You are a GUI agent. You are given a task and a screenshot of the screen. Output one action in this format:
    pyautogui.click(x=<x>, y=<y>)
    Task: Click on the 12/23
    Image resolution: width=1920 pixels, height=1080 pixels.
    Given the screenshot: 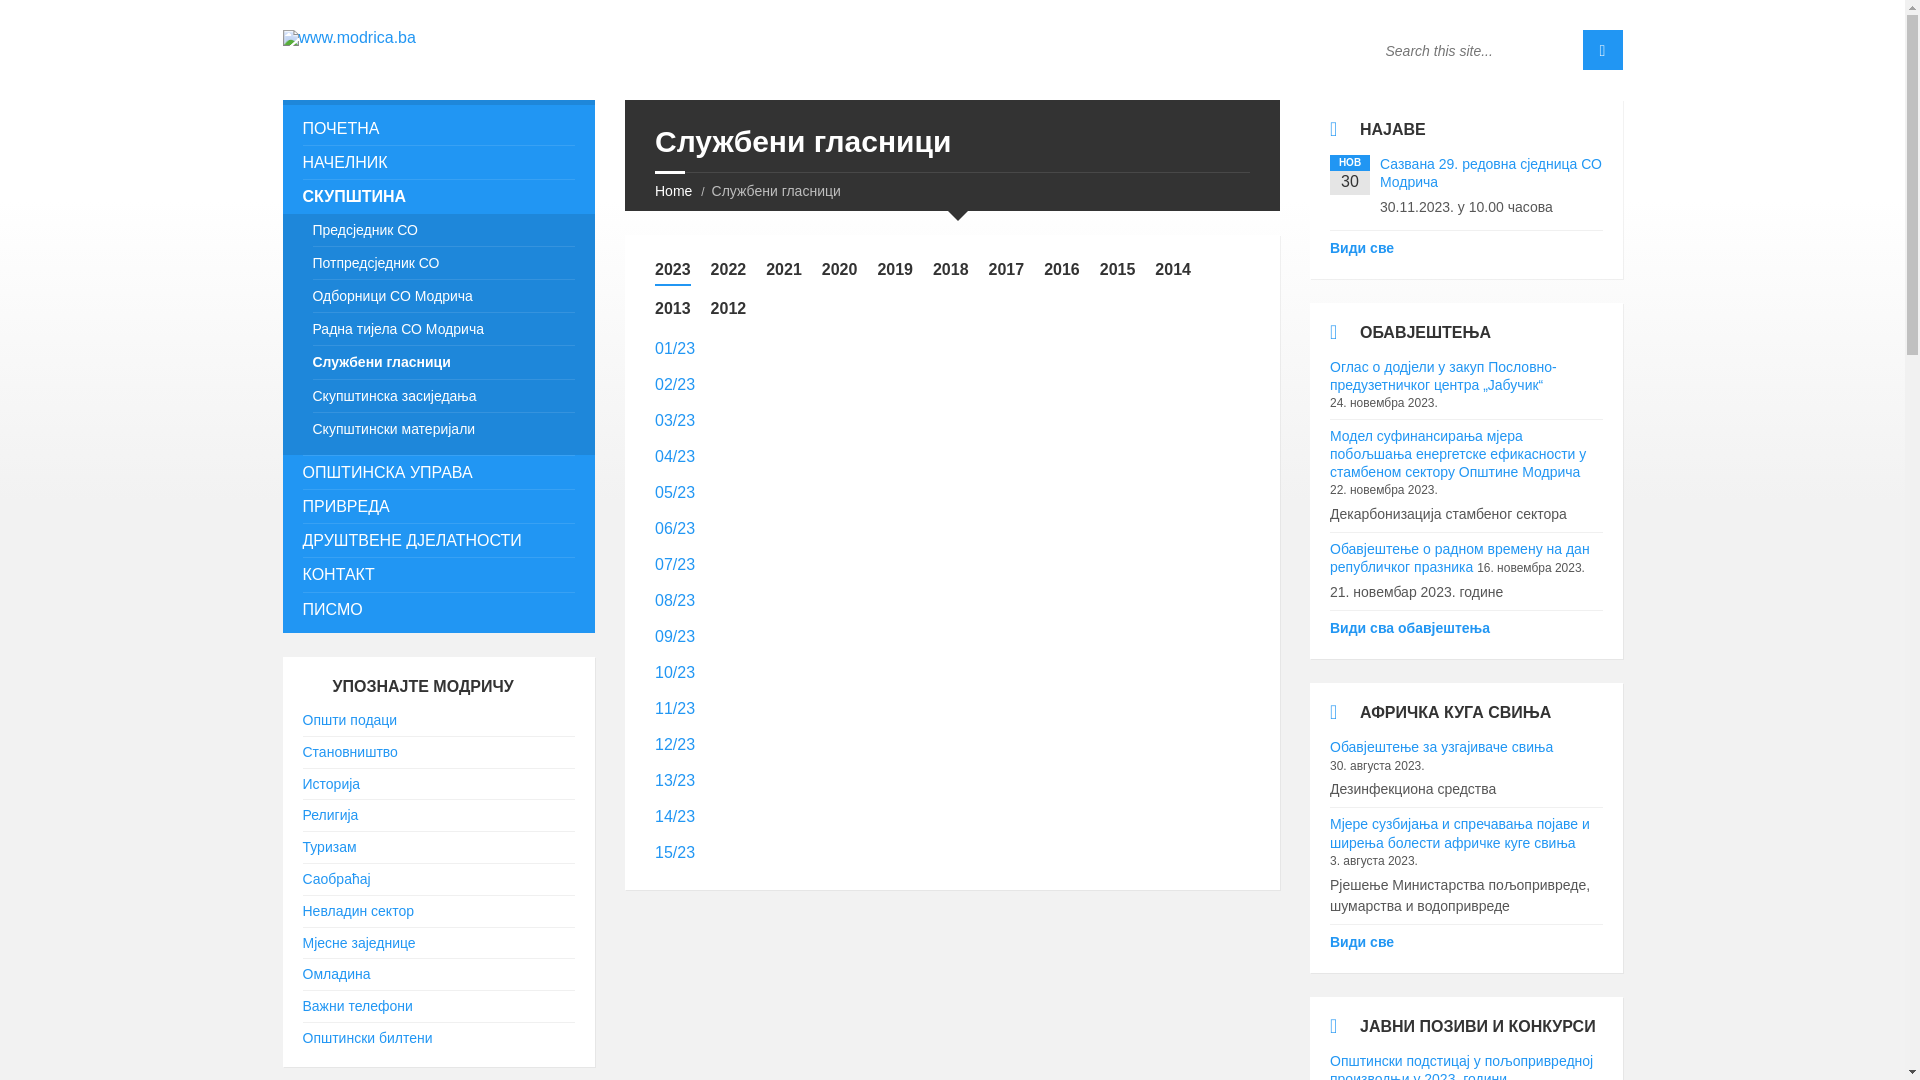 What is the action you would take?
    pyautogui.click(x=675, y=744)
    